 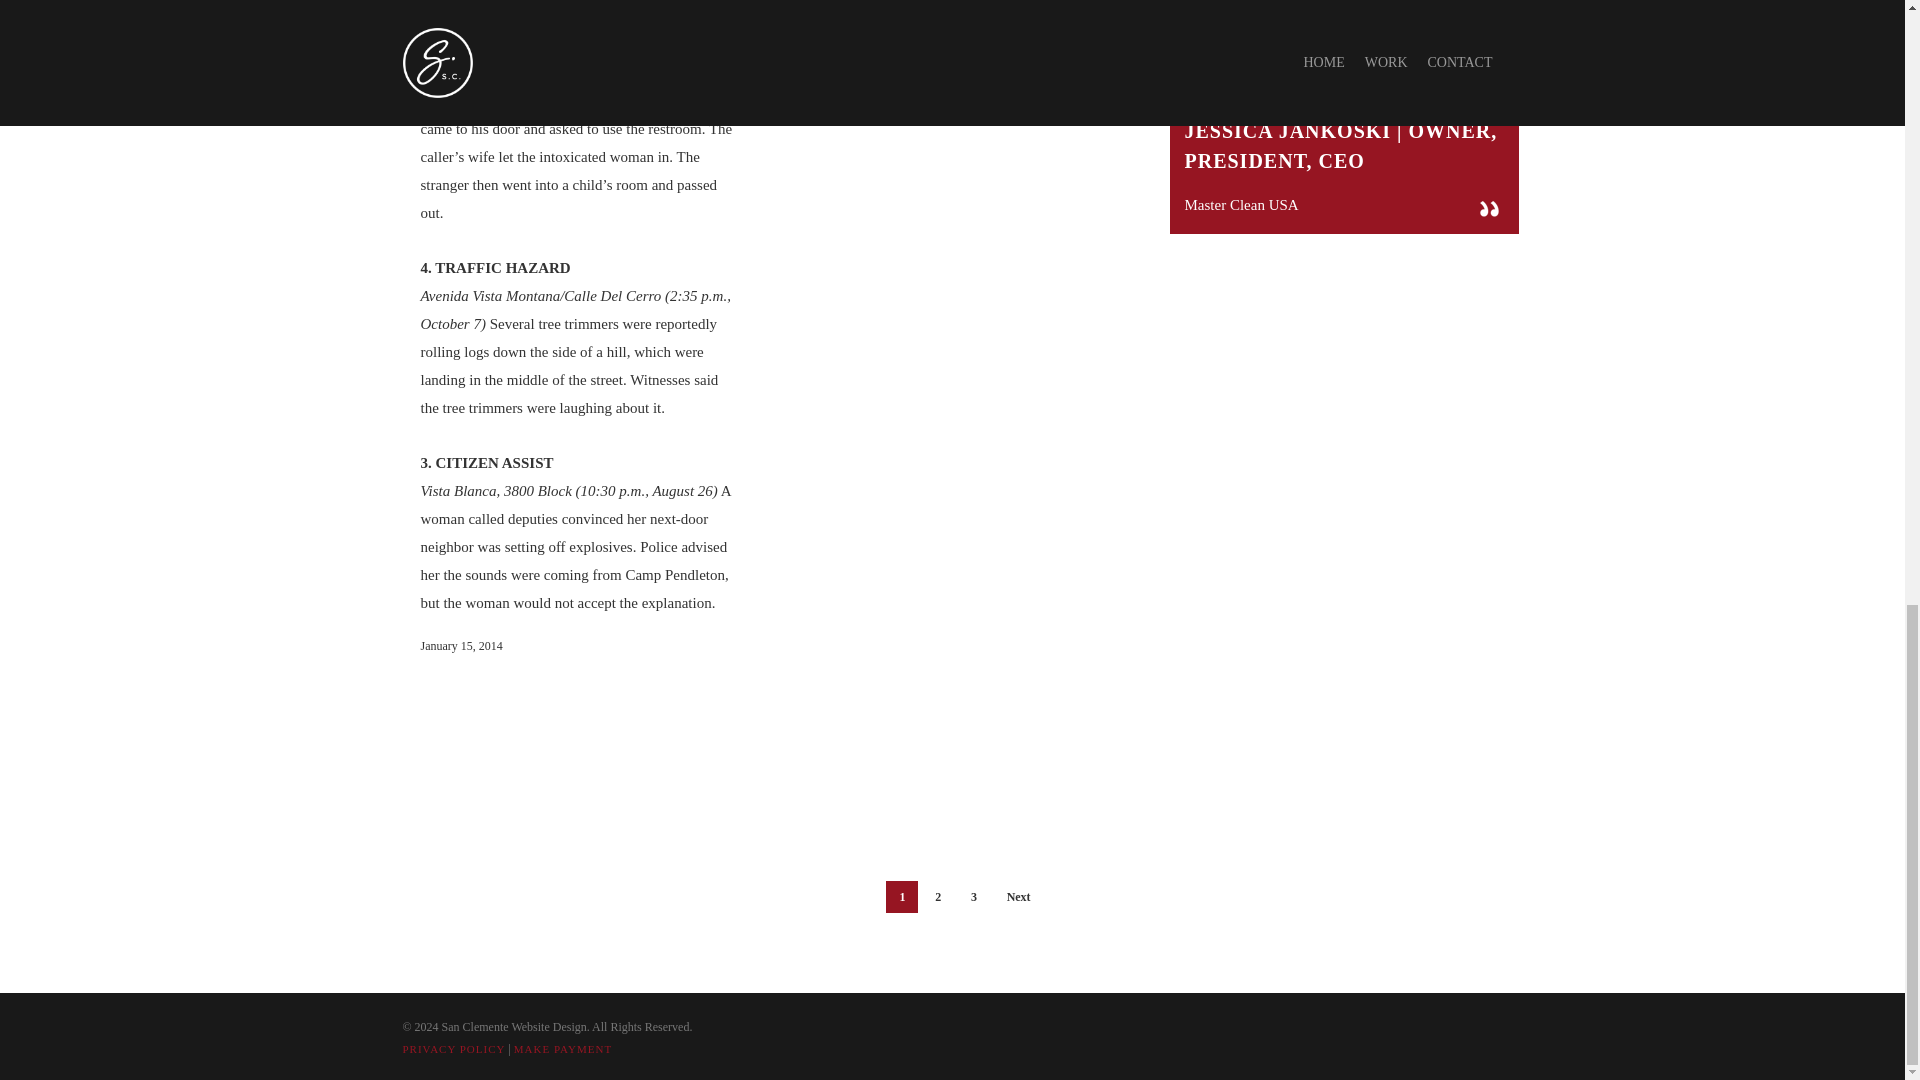 What do you see at coordinates (974, 896) in the screenshot?
I see `3` at bounding box center [974, 896].